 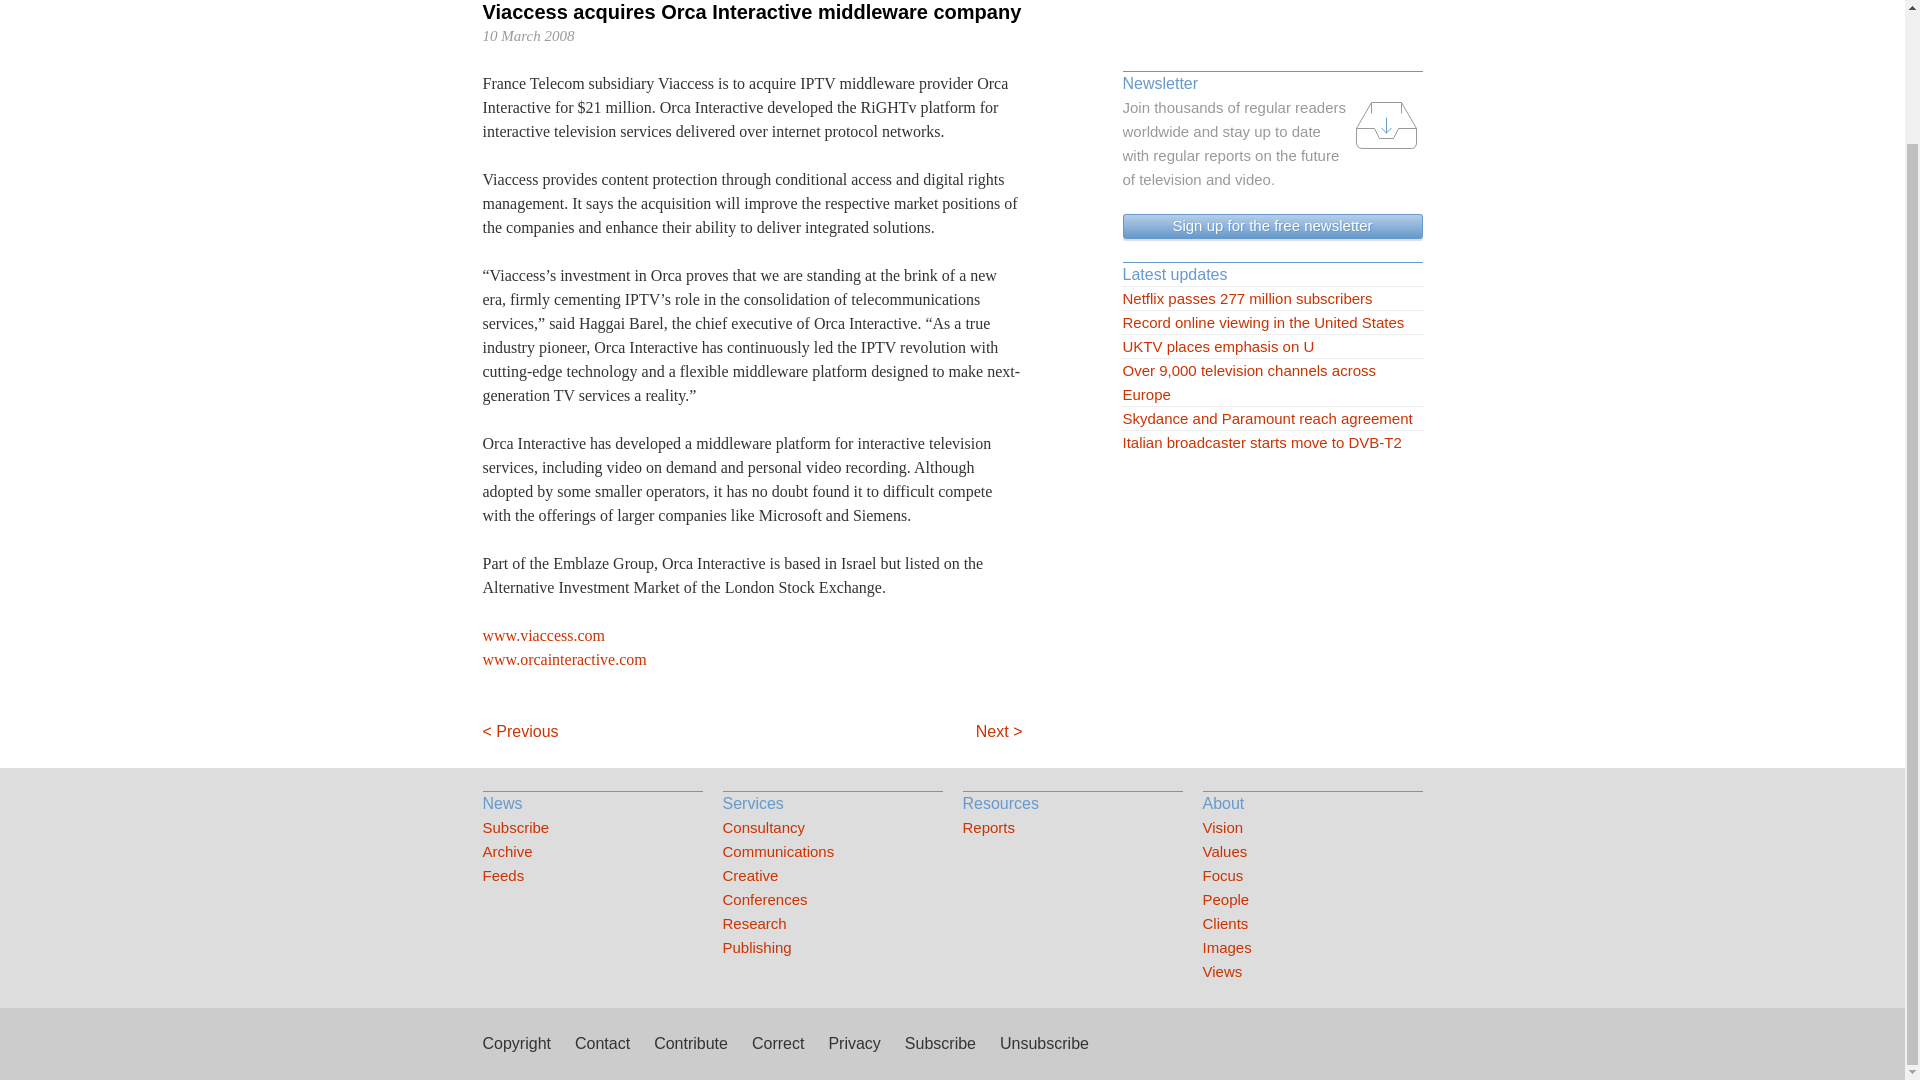 What do you see at coordinates (542, 635) in the screenshot?
I see `Viaccess web site` at bounding box center [542, 635].